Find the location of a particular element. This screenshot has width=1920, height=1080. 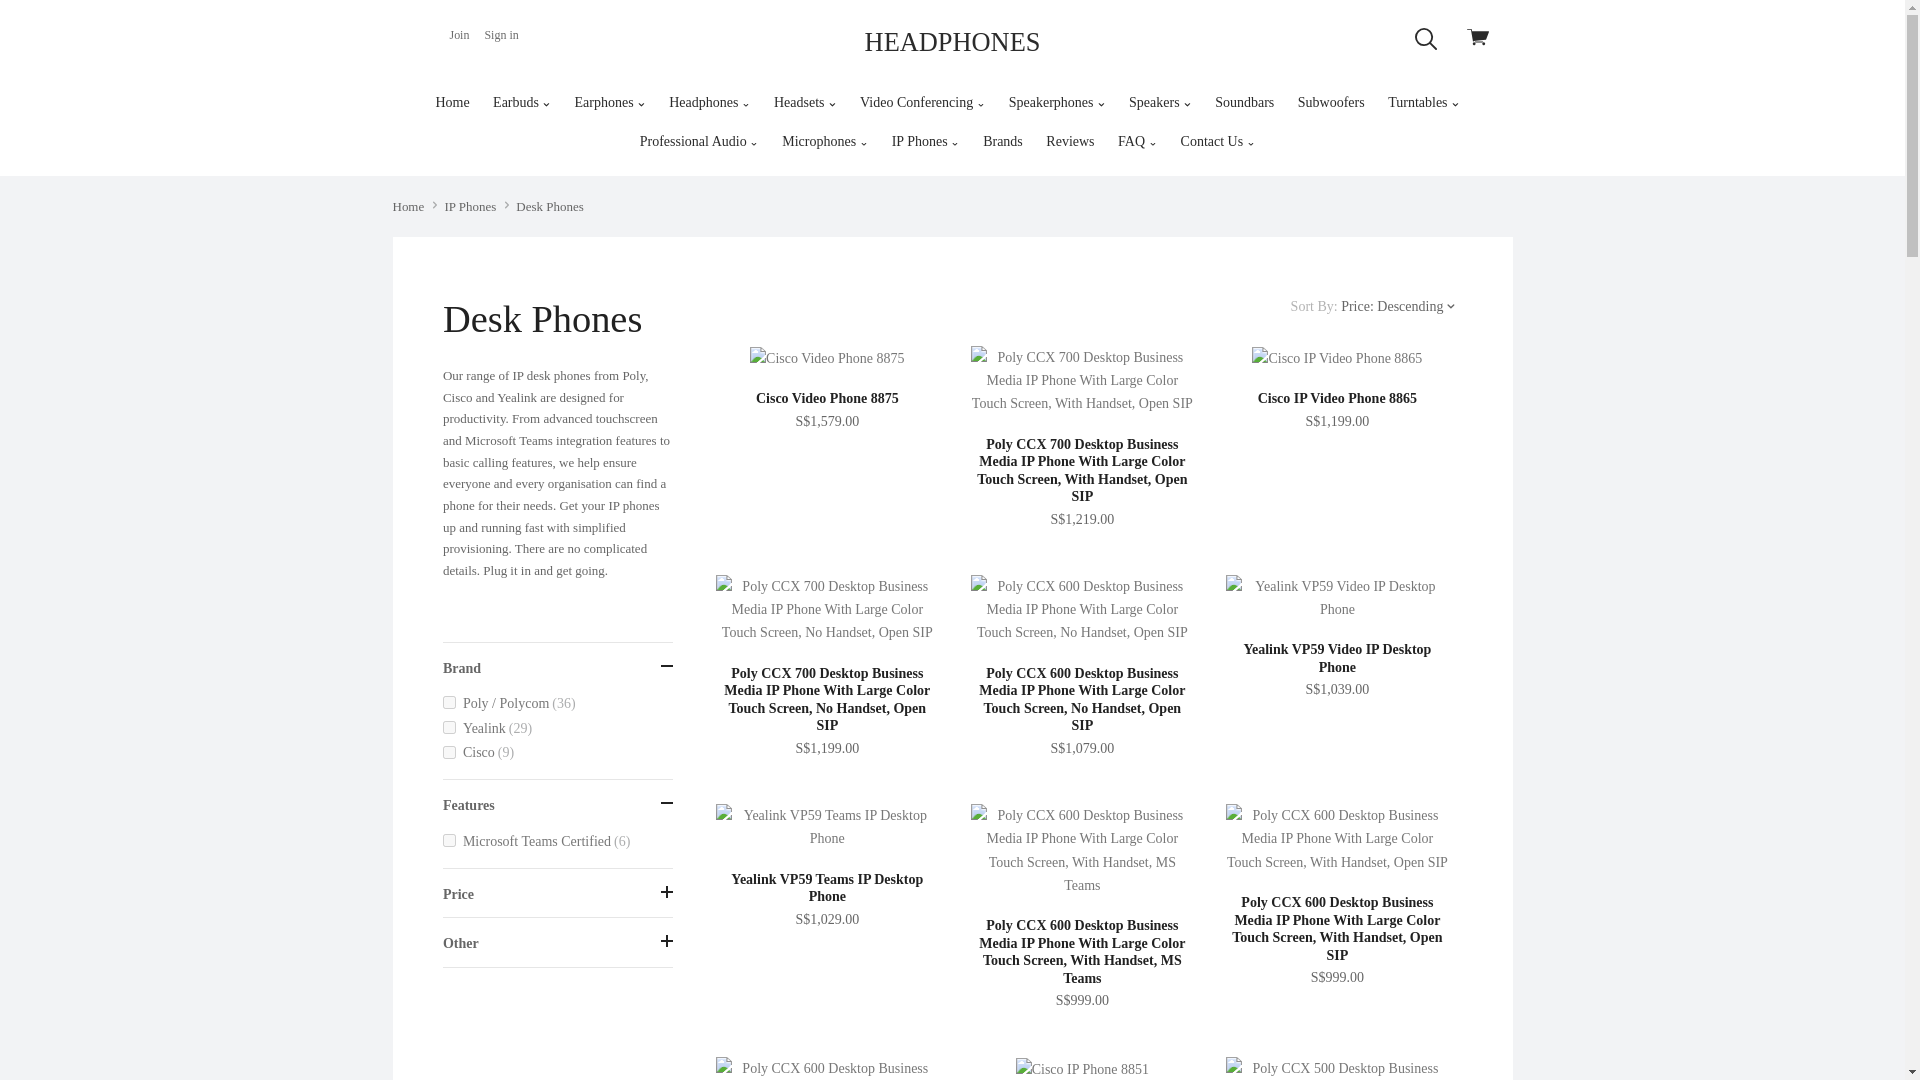

on is located at coordinates (450, 840).